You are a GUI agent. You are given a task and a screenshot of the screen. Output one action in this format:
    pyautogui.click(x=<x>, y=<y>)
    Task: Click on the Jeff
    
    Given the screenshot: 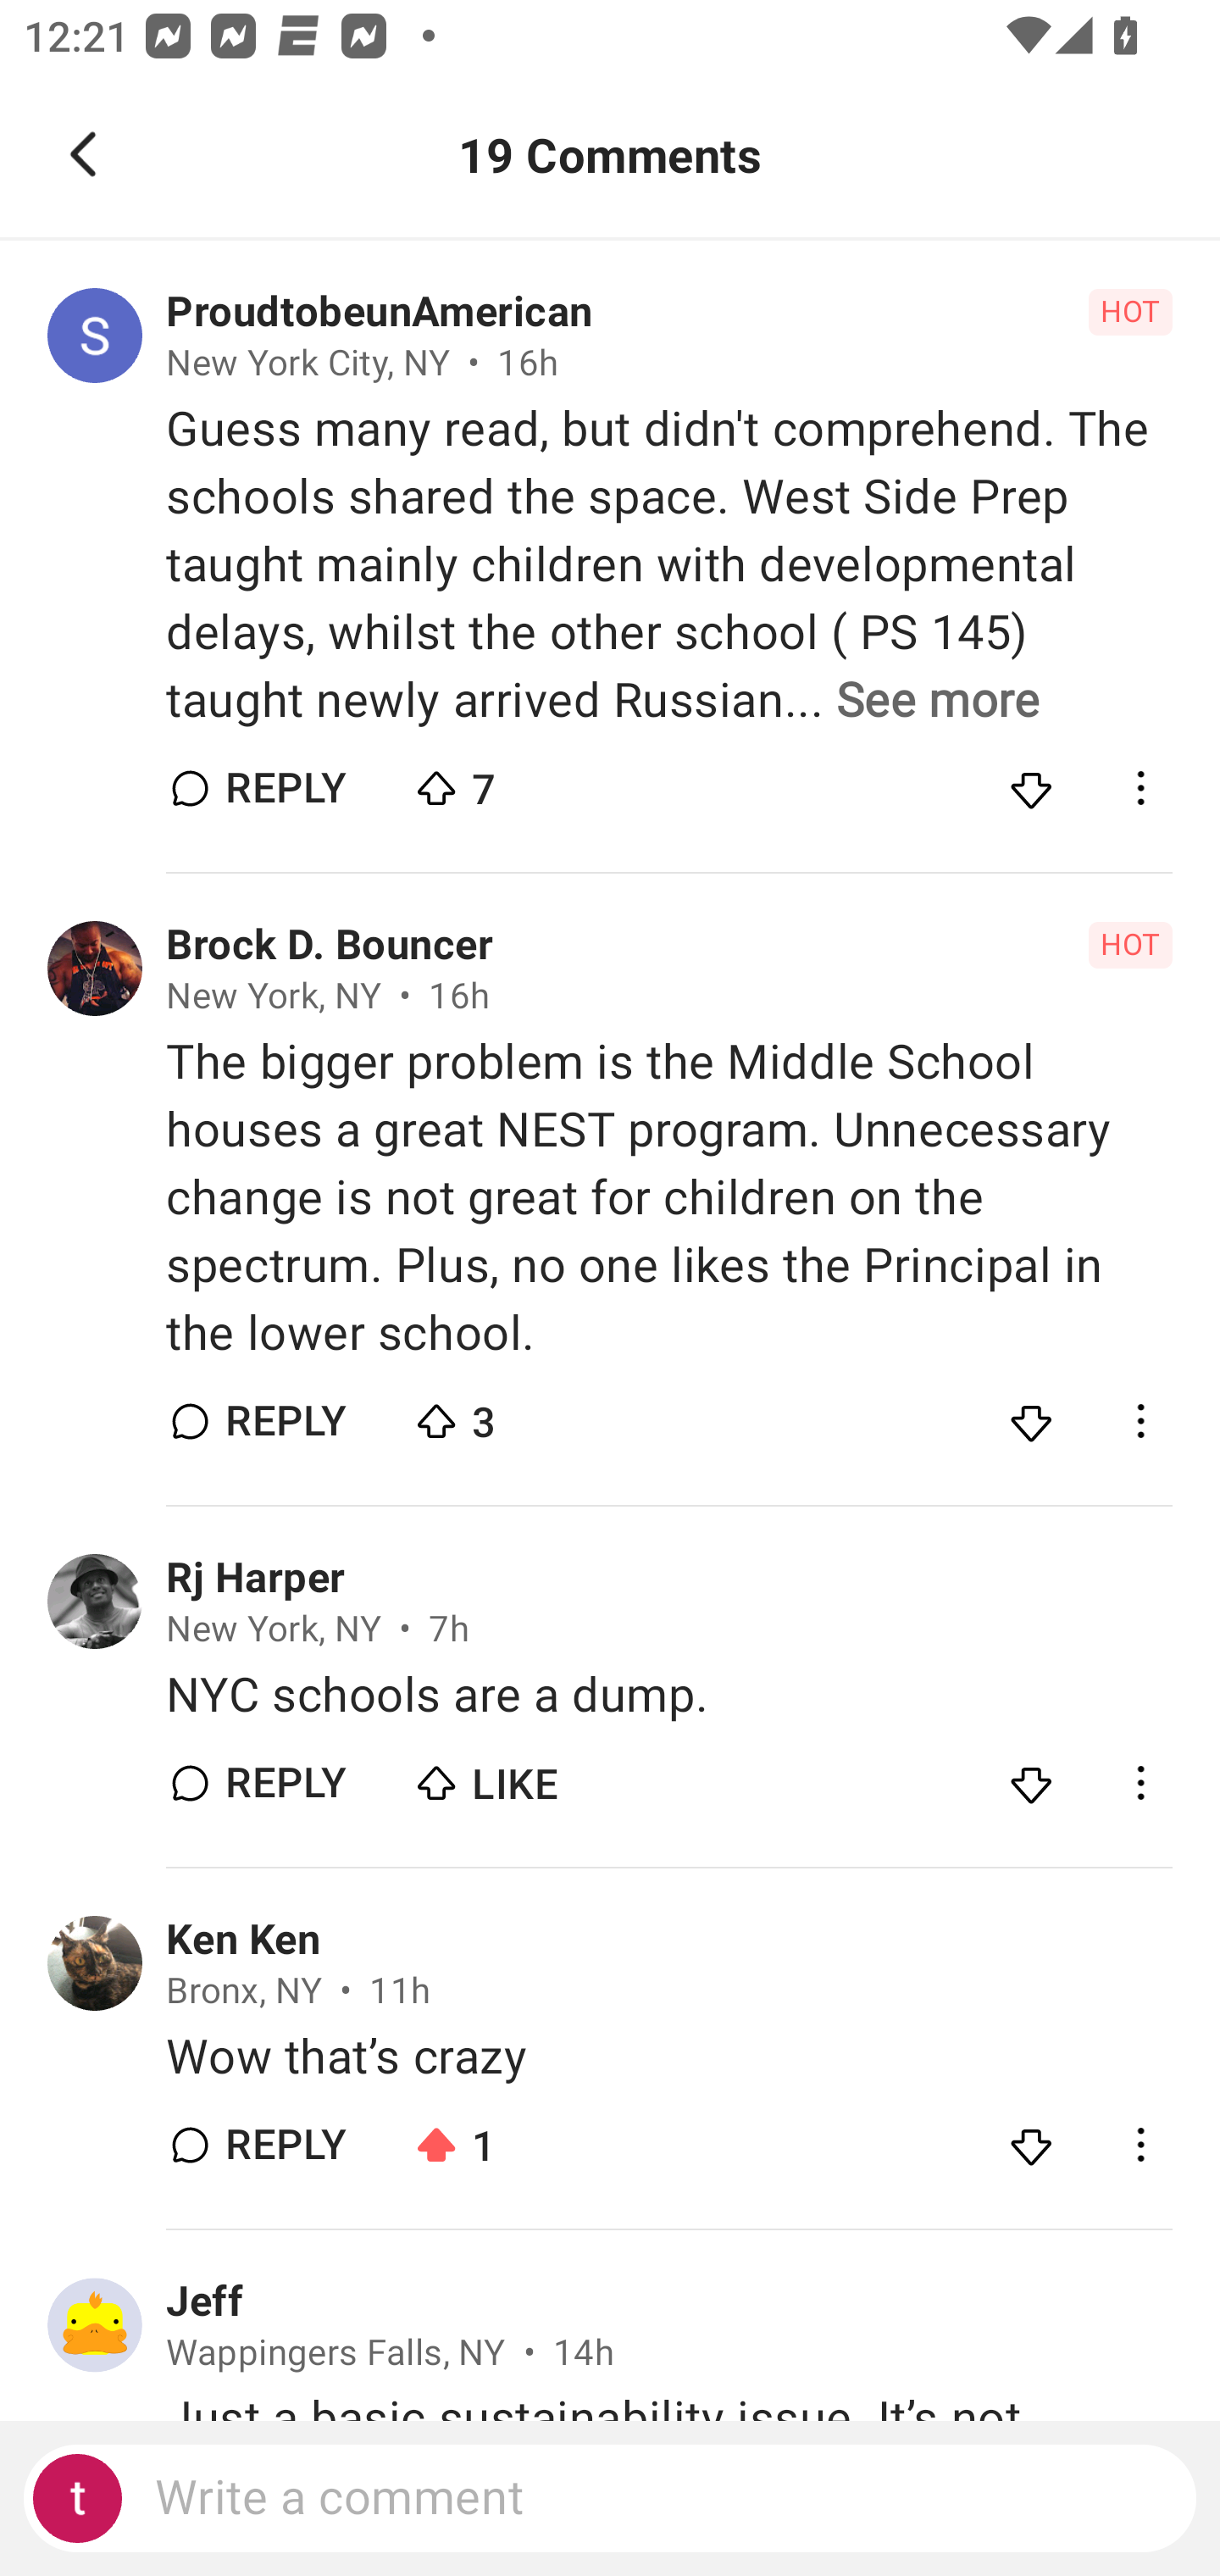 What is the action you would take?
    pyautogui.click(x=203, y=2301)
    